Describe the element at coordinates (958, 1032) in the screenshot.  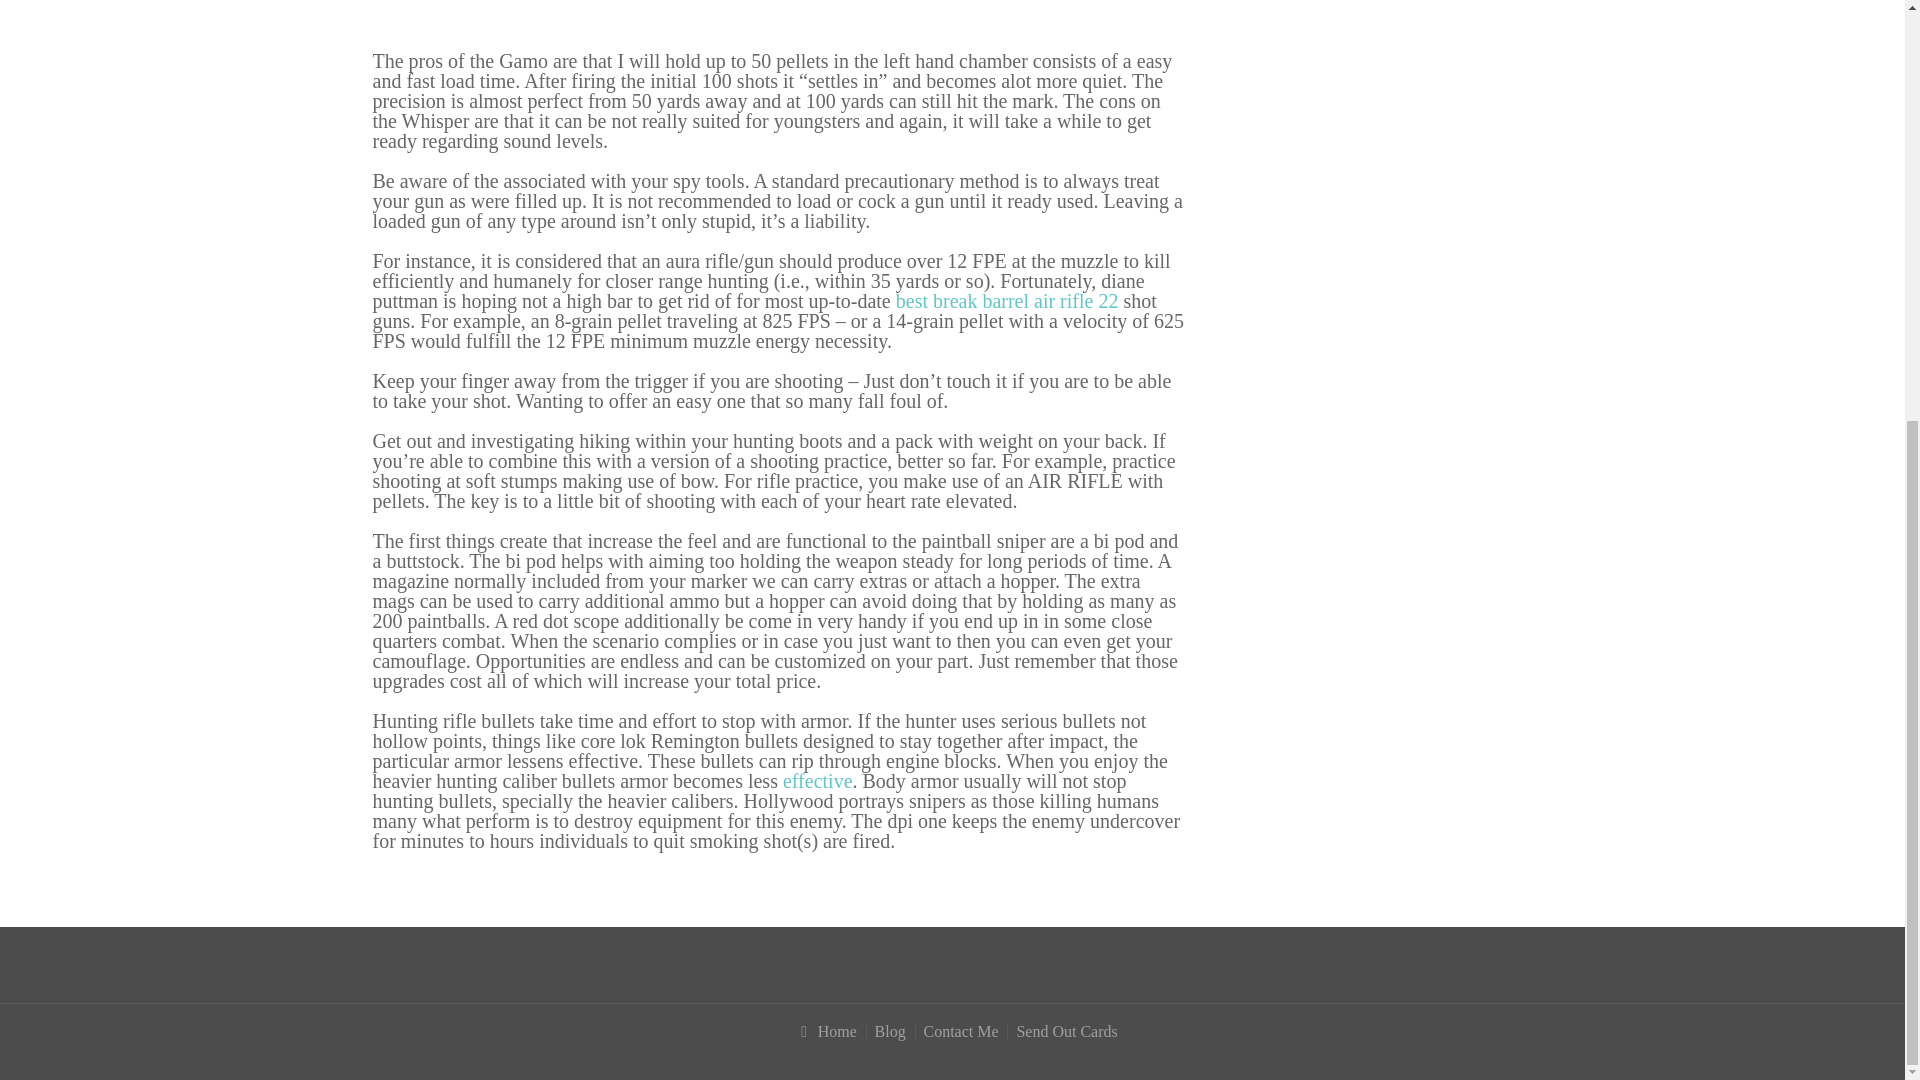
I see `Contact Me` at that location.